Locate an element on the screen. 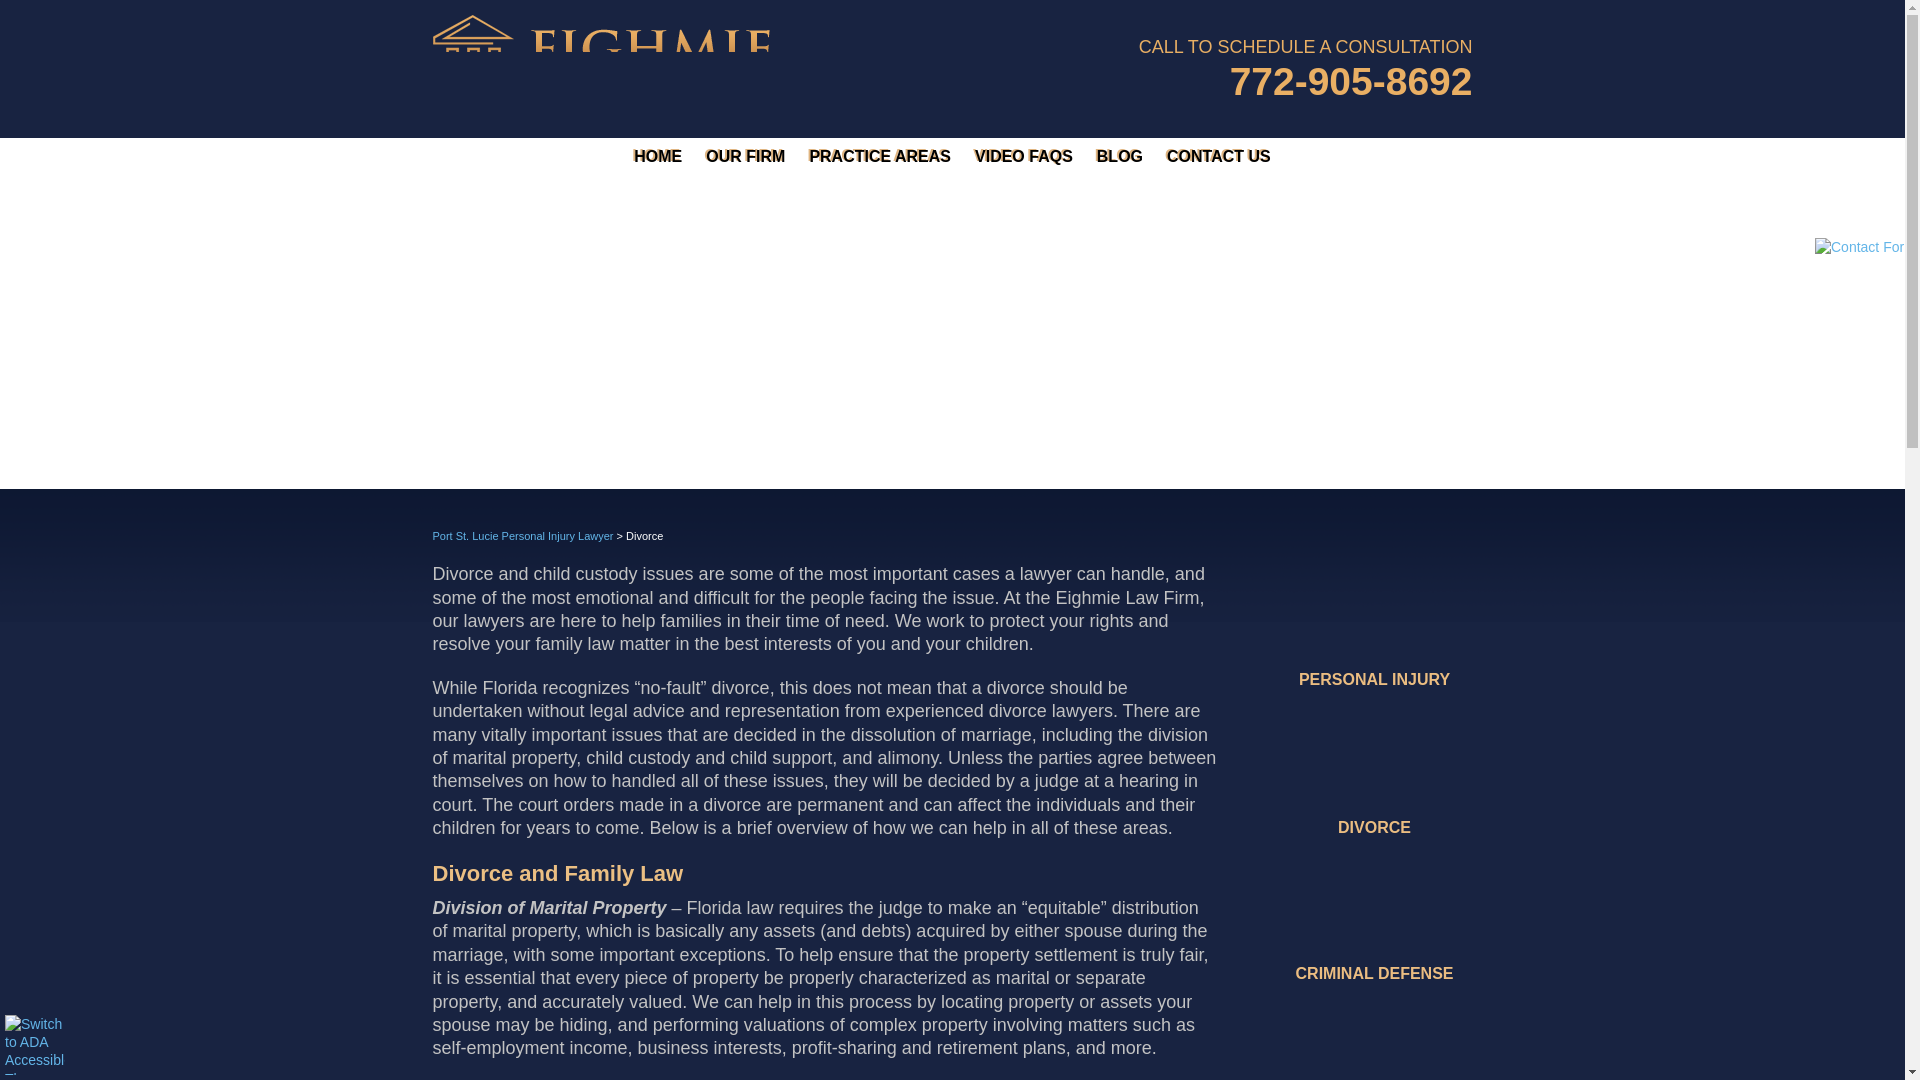  CONTACT US is located at coordinates (1218, 157).